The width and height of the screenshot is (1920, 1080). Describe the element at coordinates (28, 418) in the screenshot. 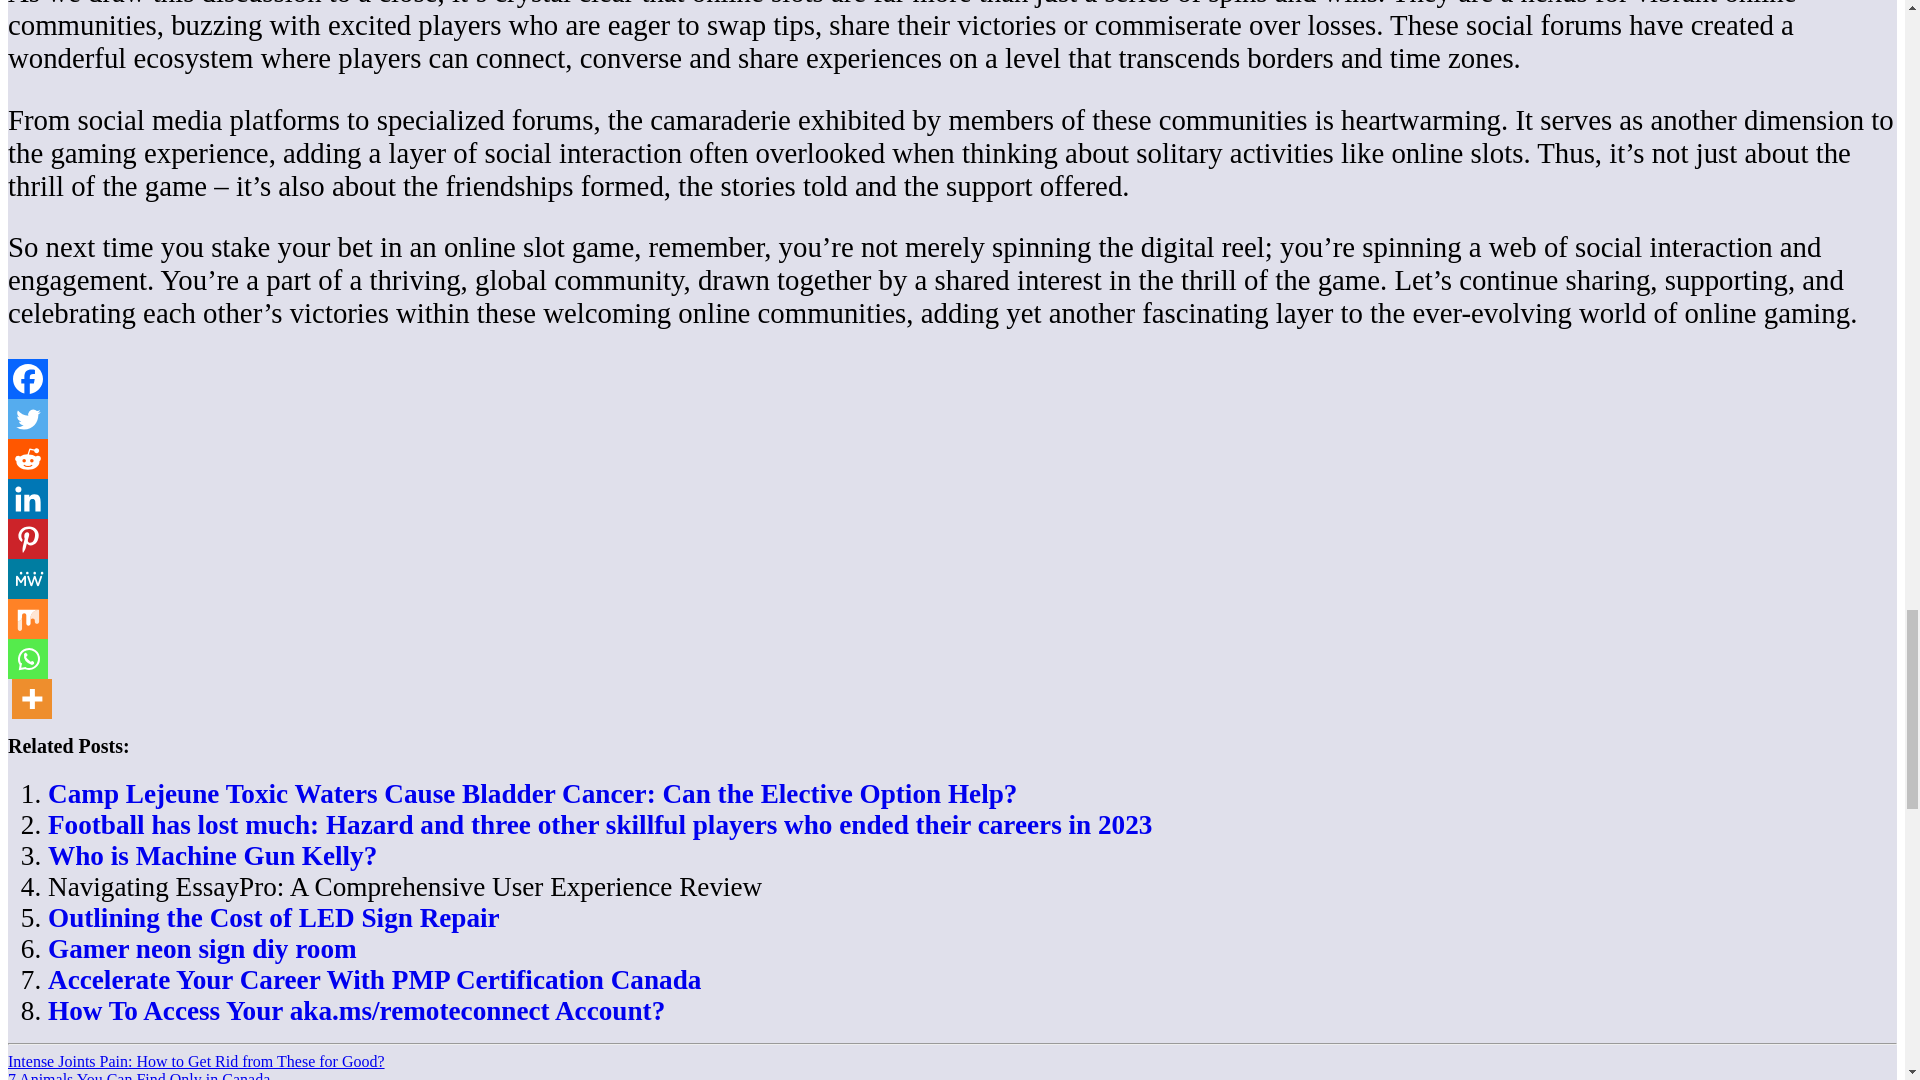

I see `Twitter` at that location.